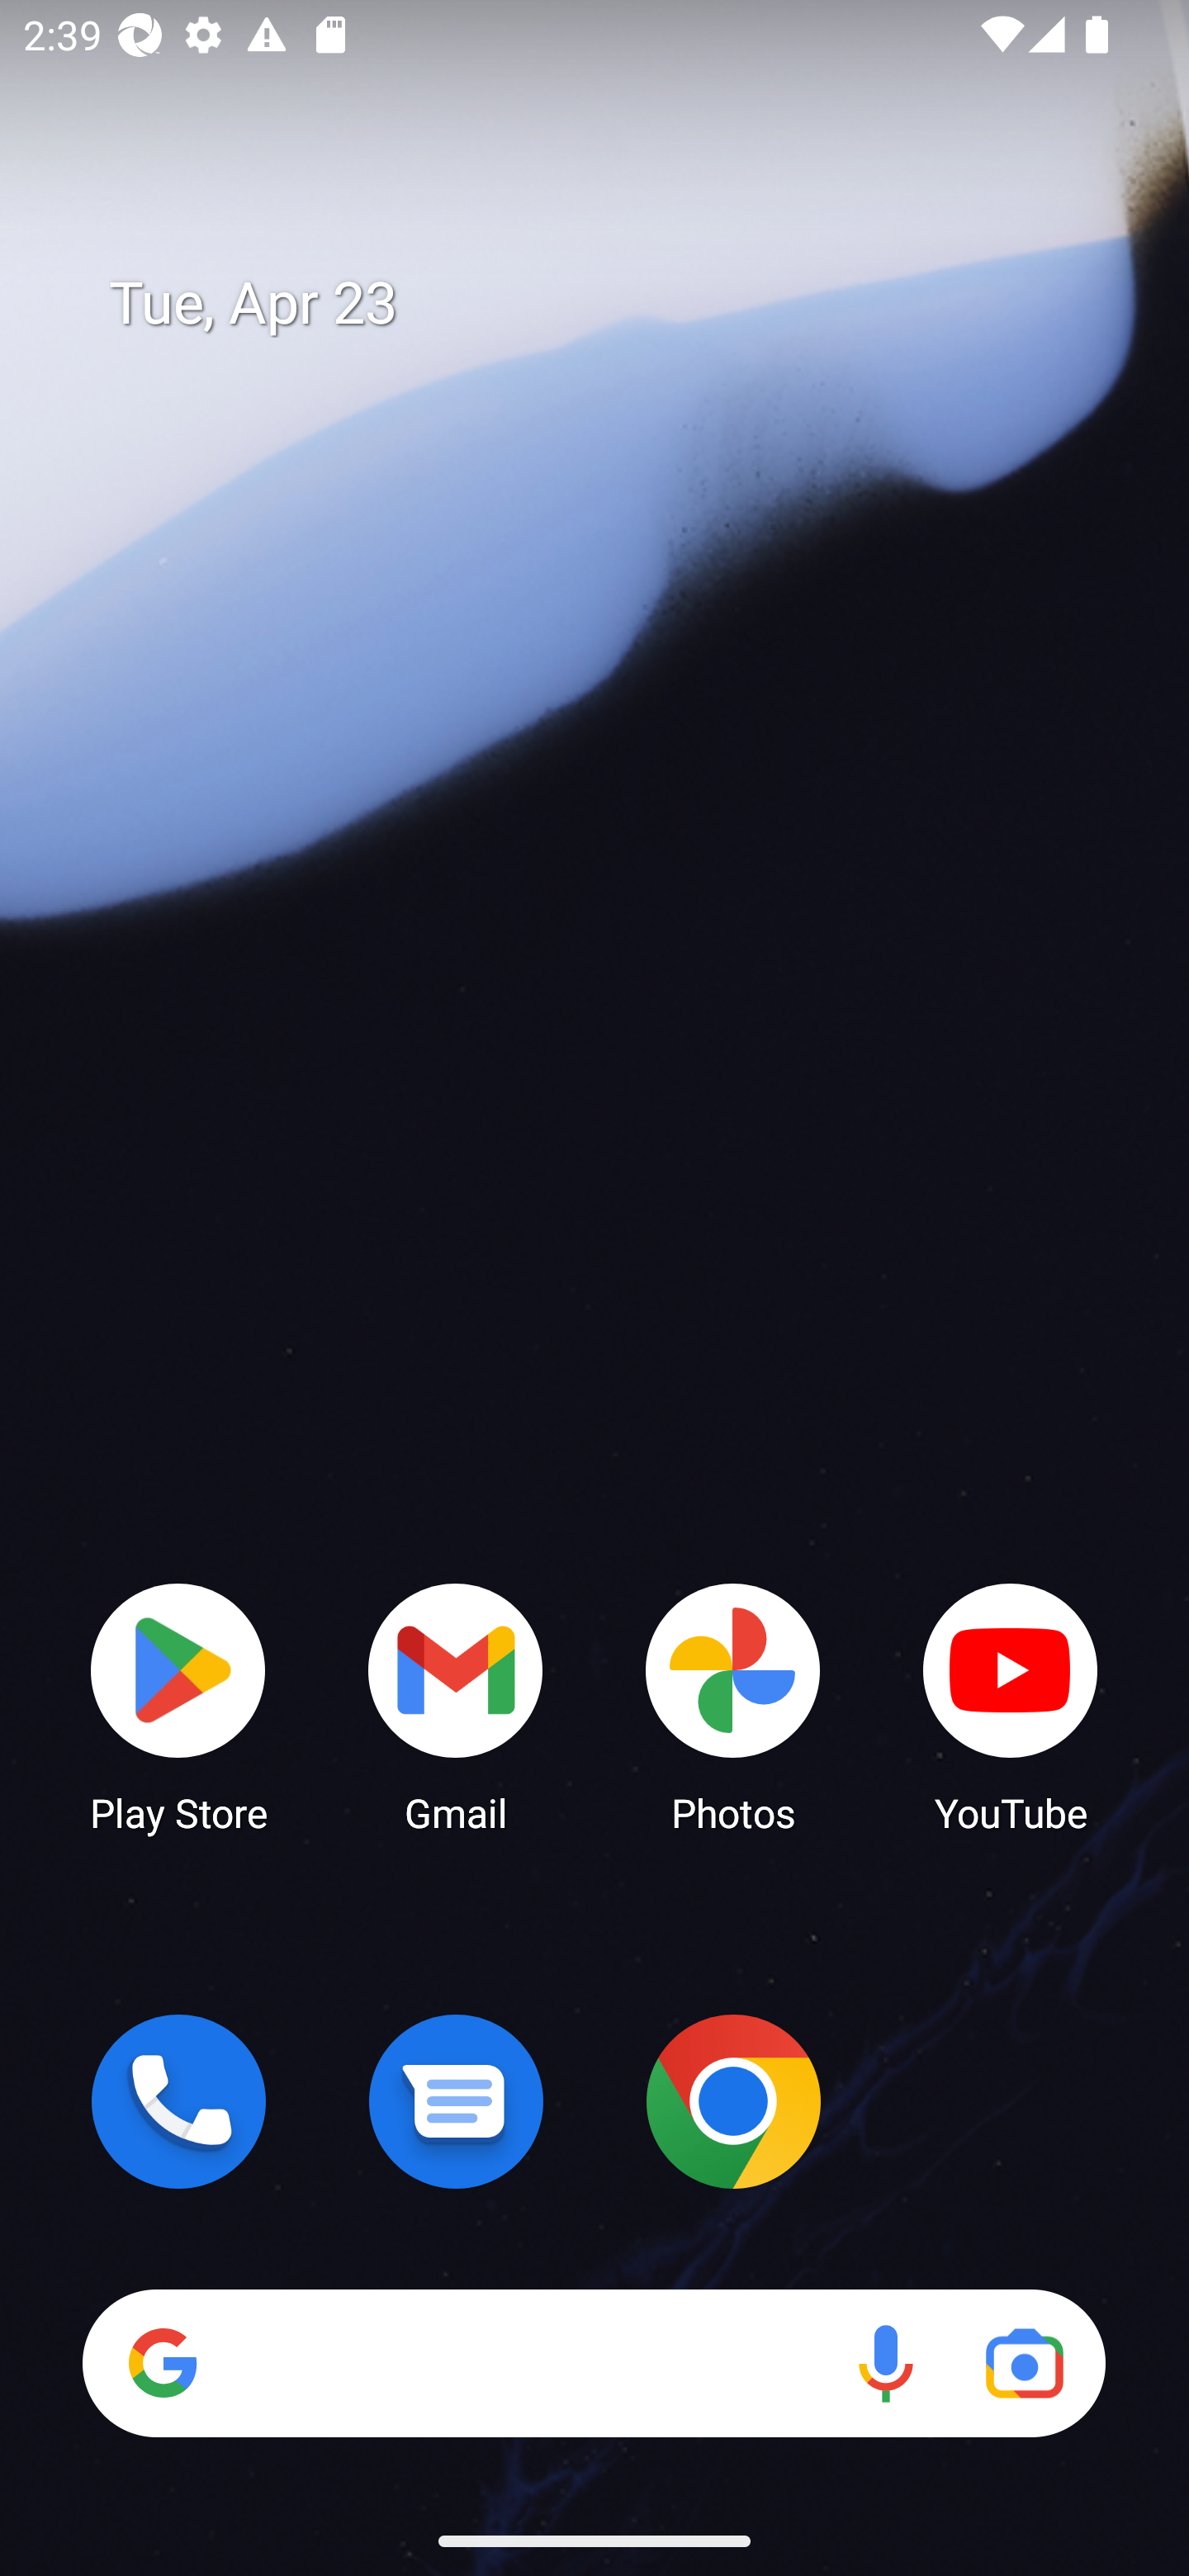 This screenshot has height=2576, width=1189. What do you see at coordinates (1024, 2363) in the screenshot?
I see `Google Lens` at bounding box center [1024, 2363].